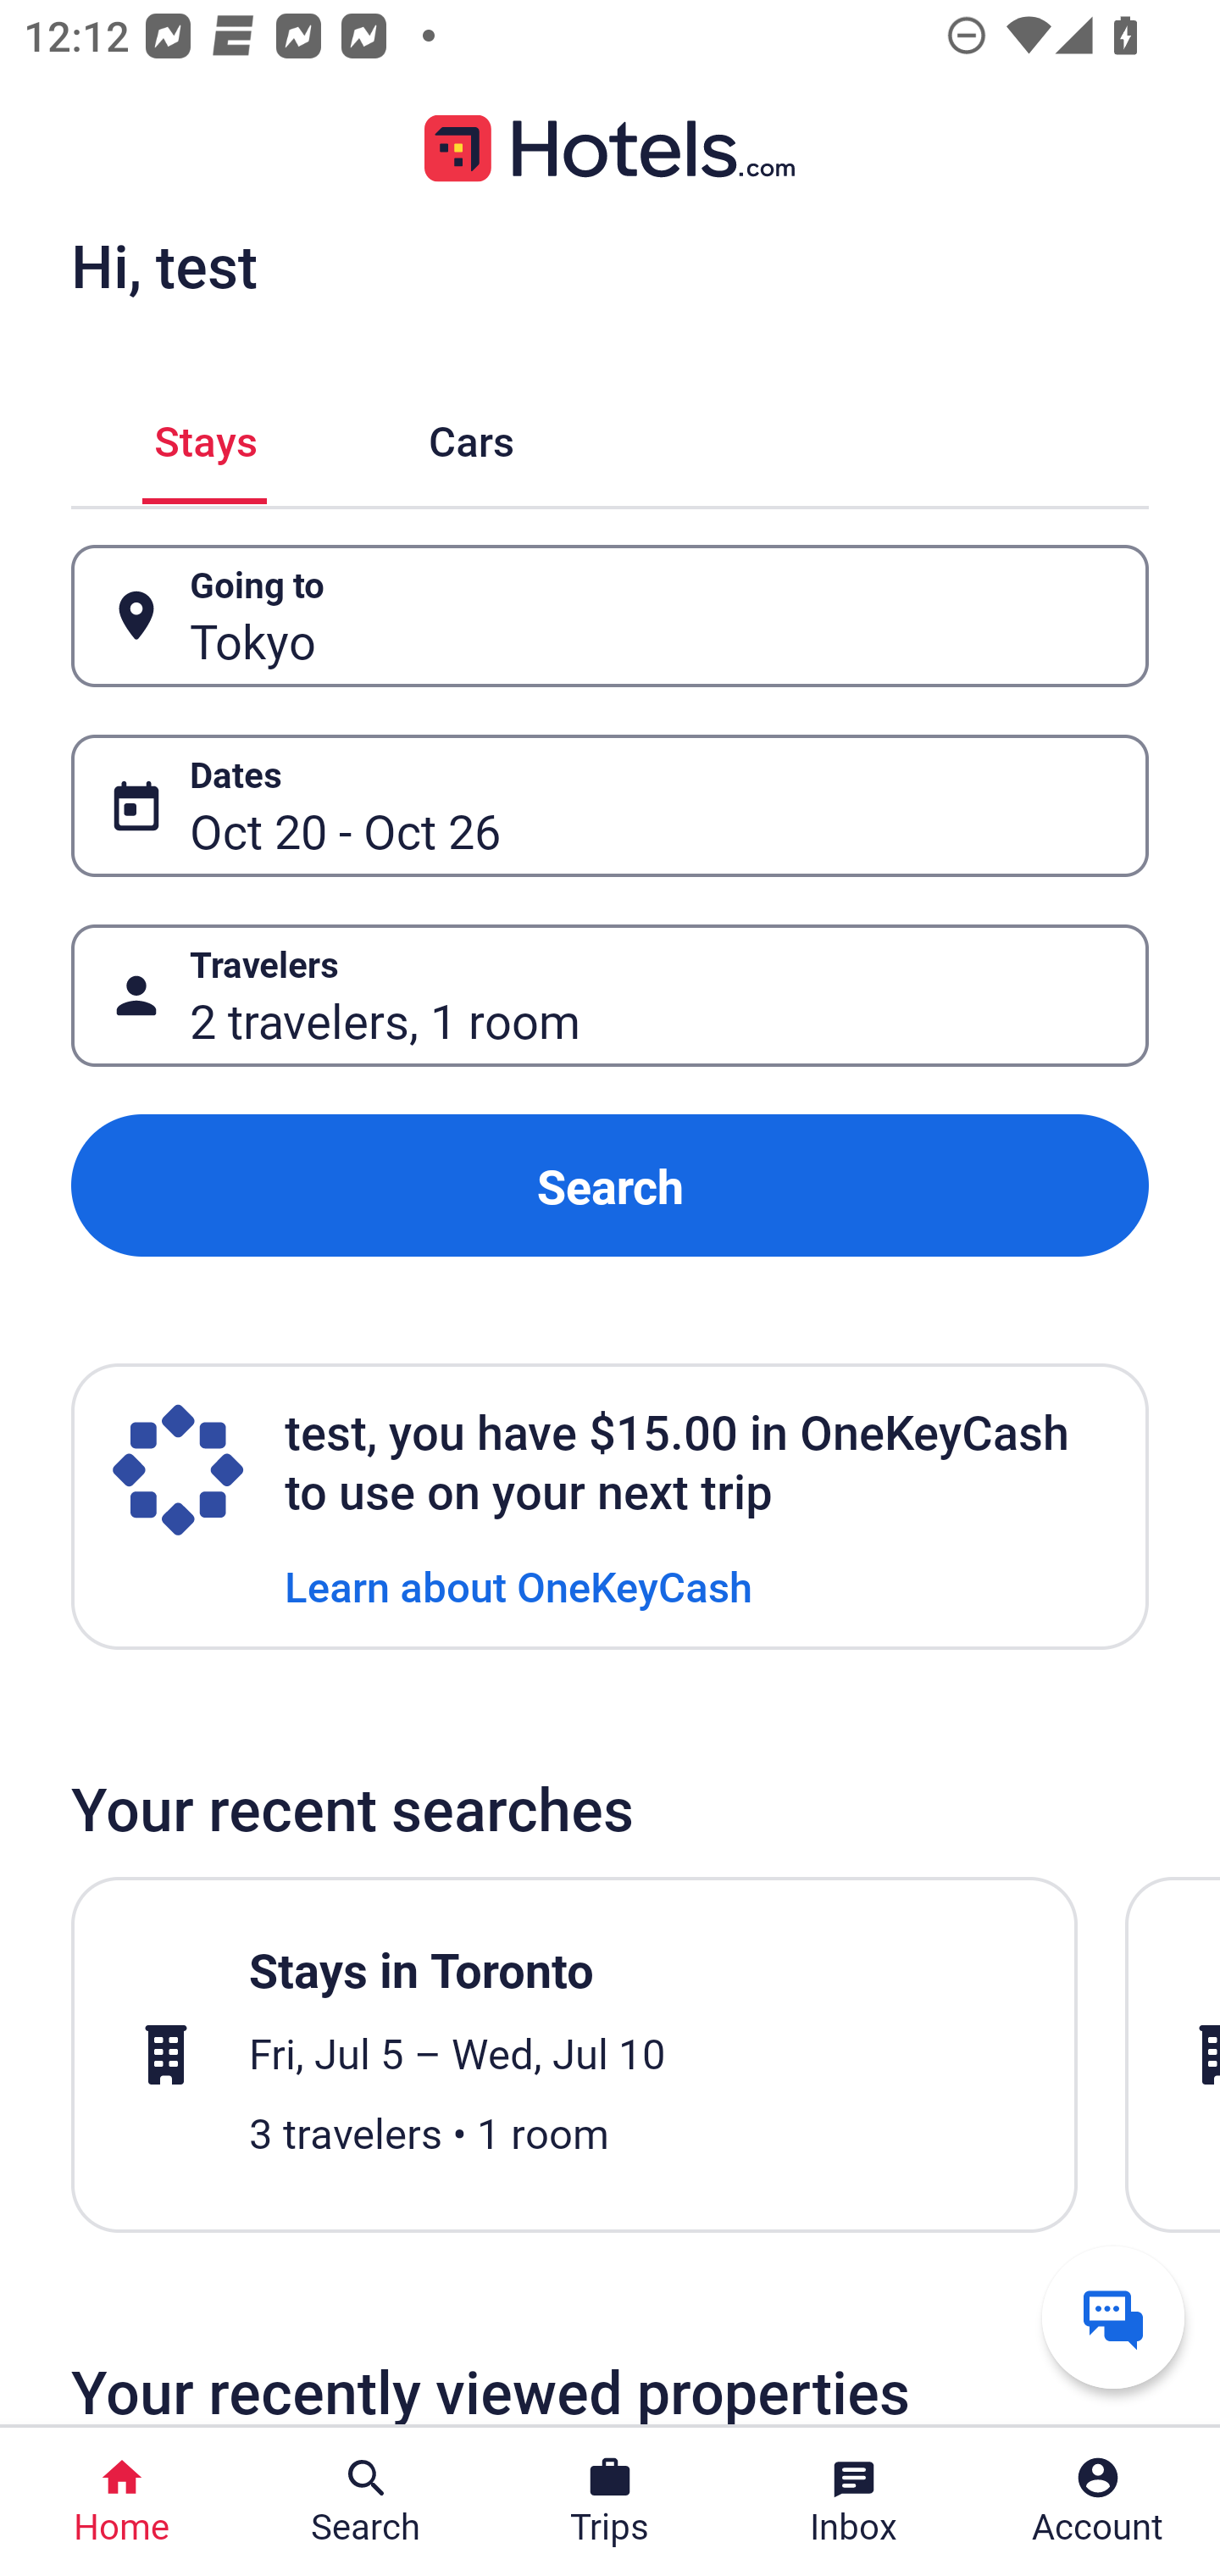 This screenshot has height=2576, width=1220. I want to click on Search Search Button, so click(366, 2501).